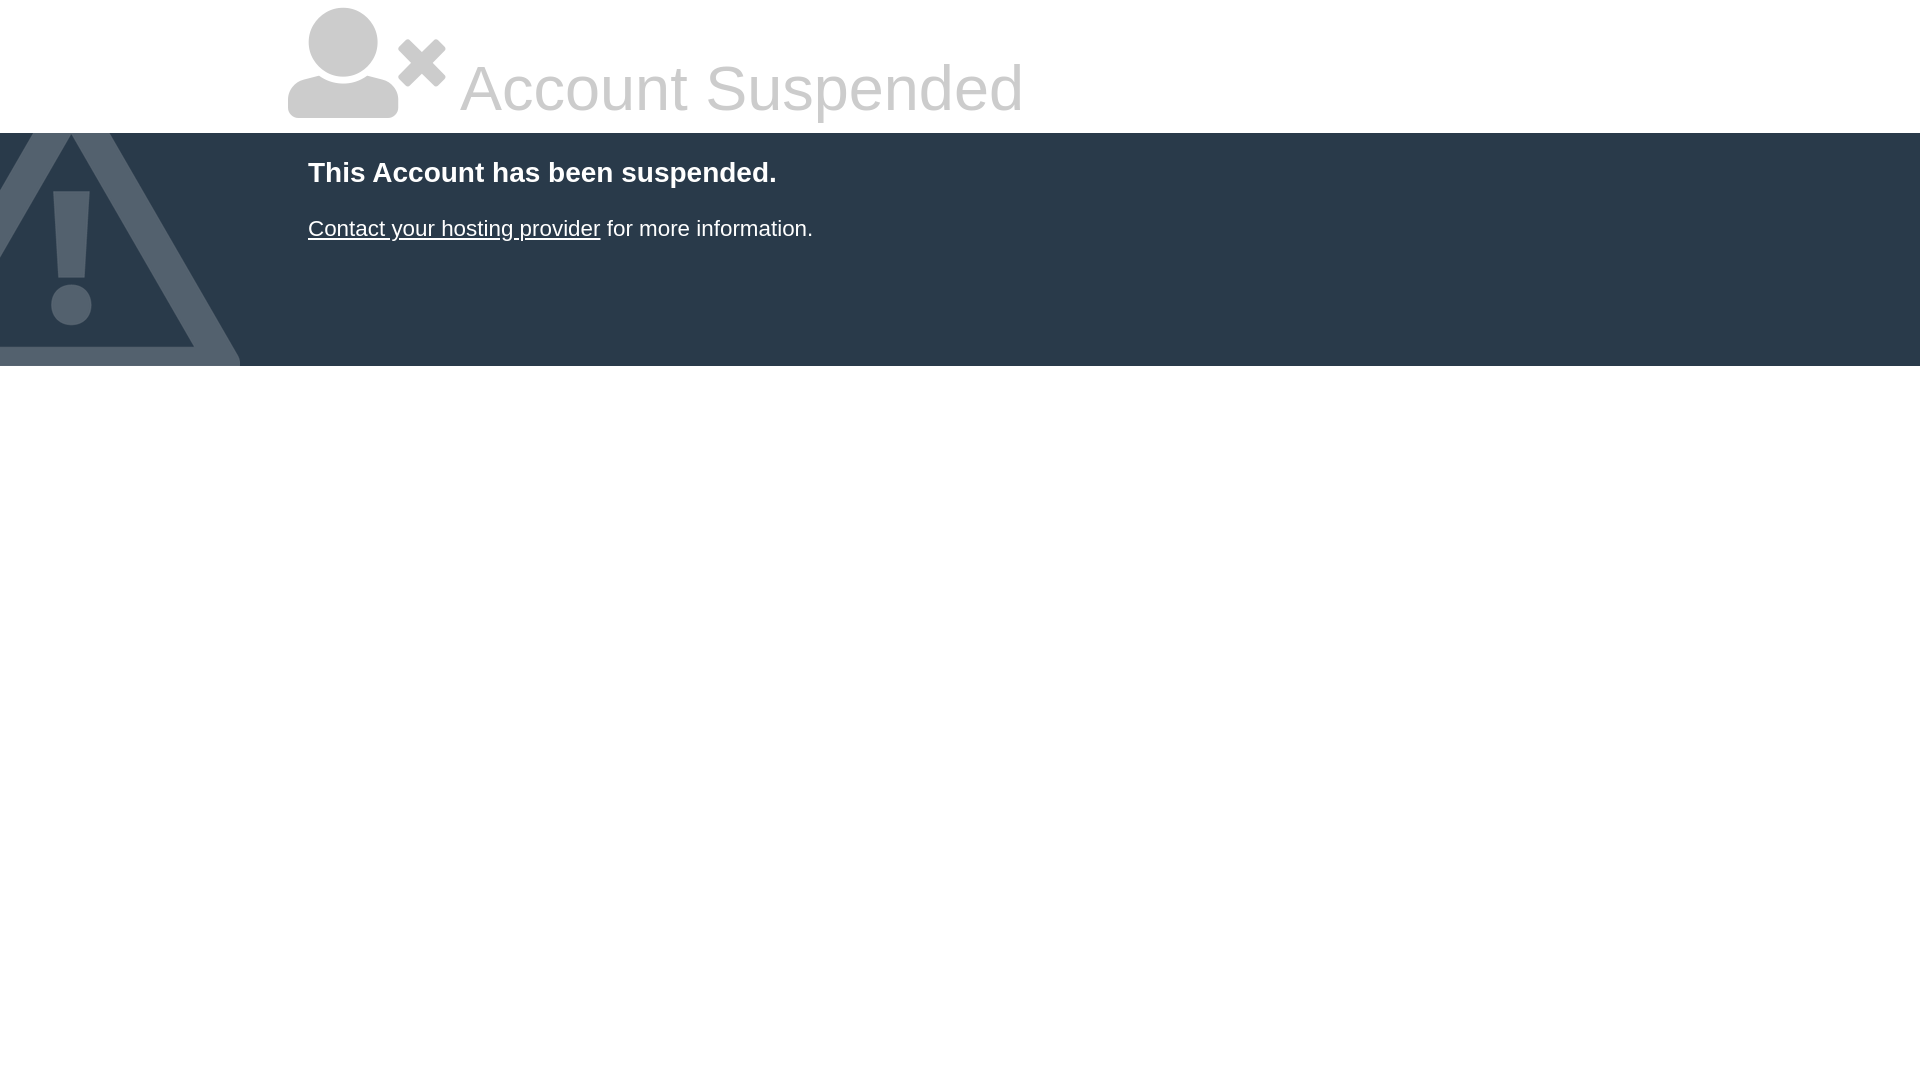  What do you see at coordinates (454, 228) in the screenshot?
I see `Contact your hosting provider` at bounding box center [454, 228].